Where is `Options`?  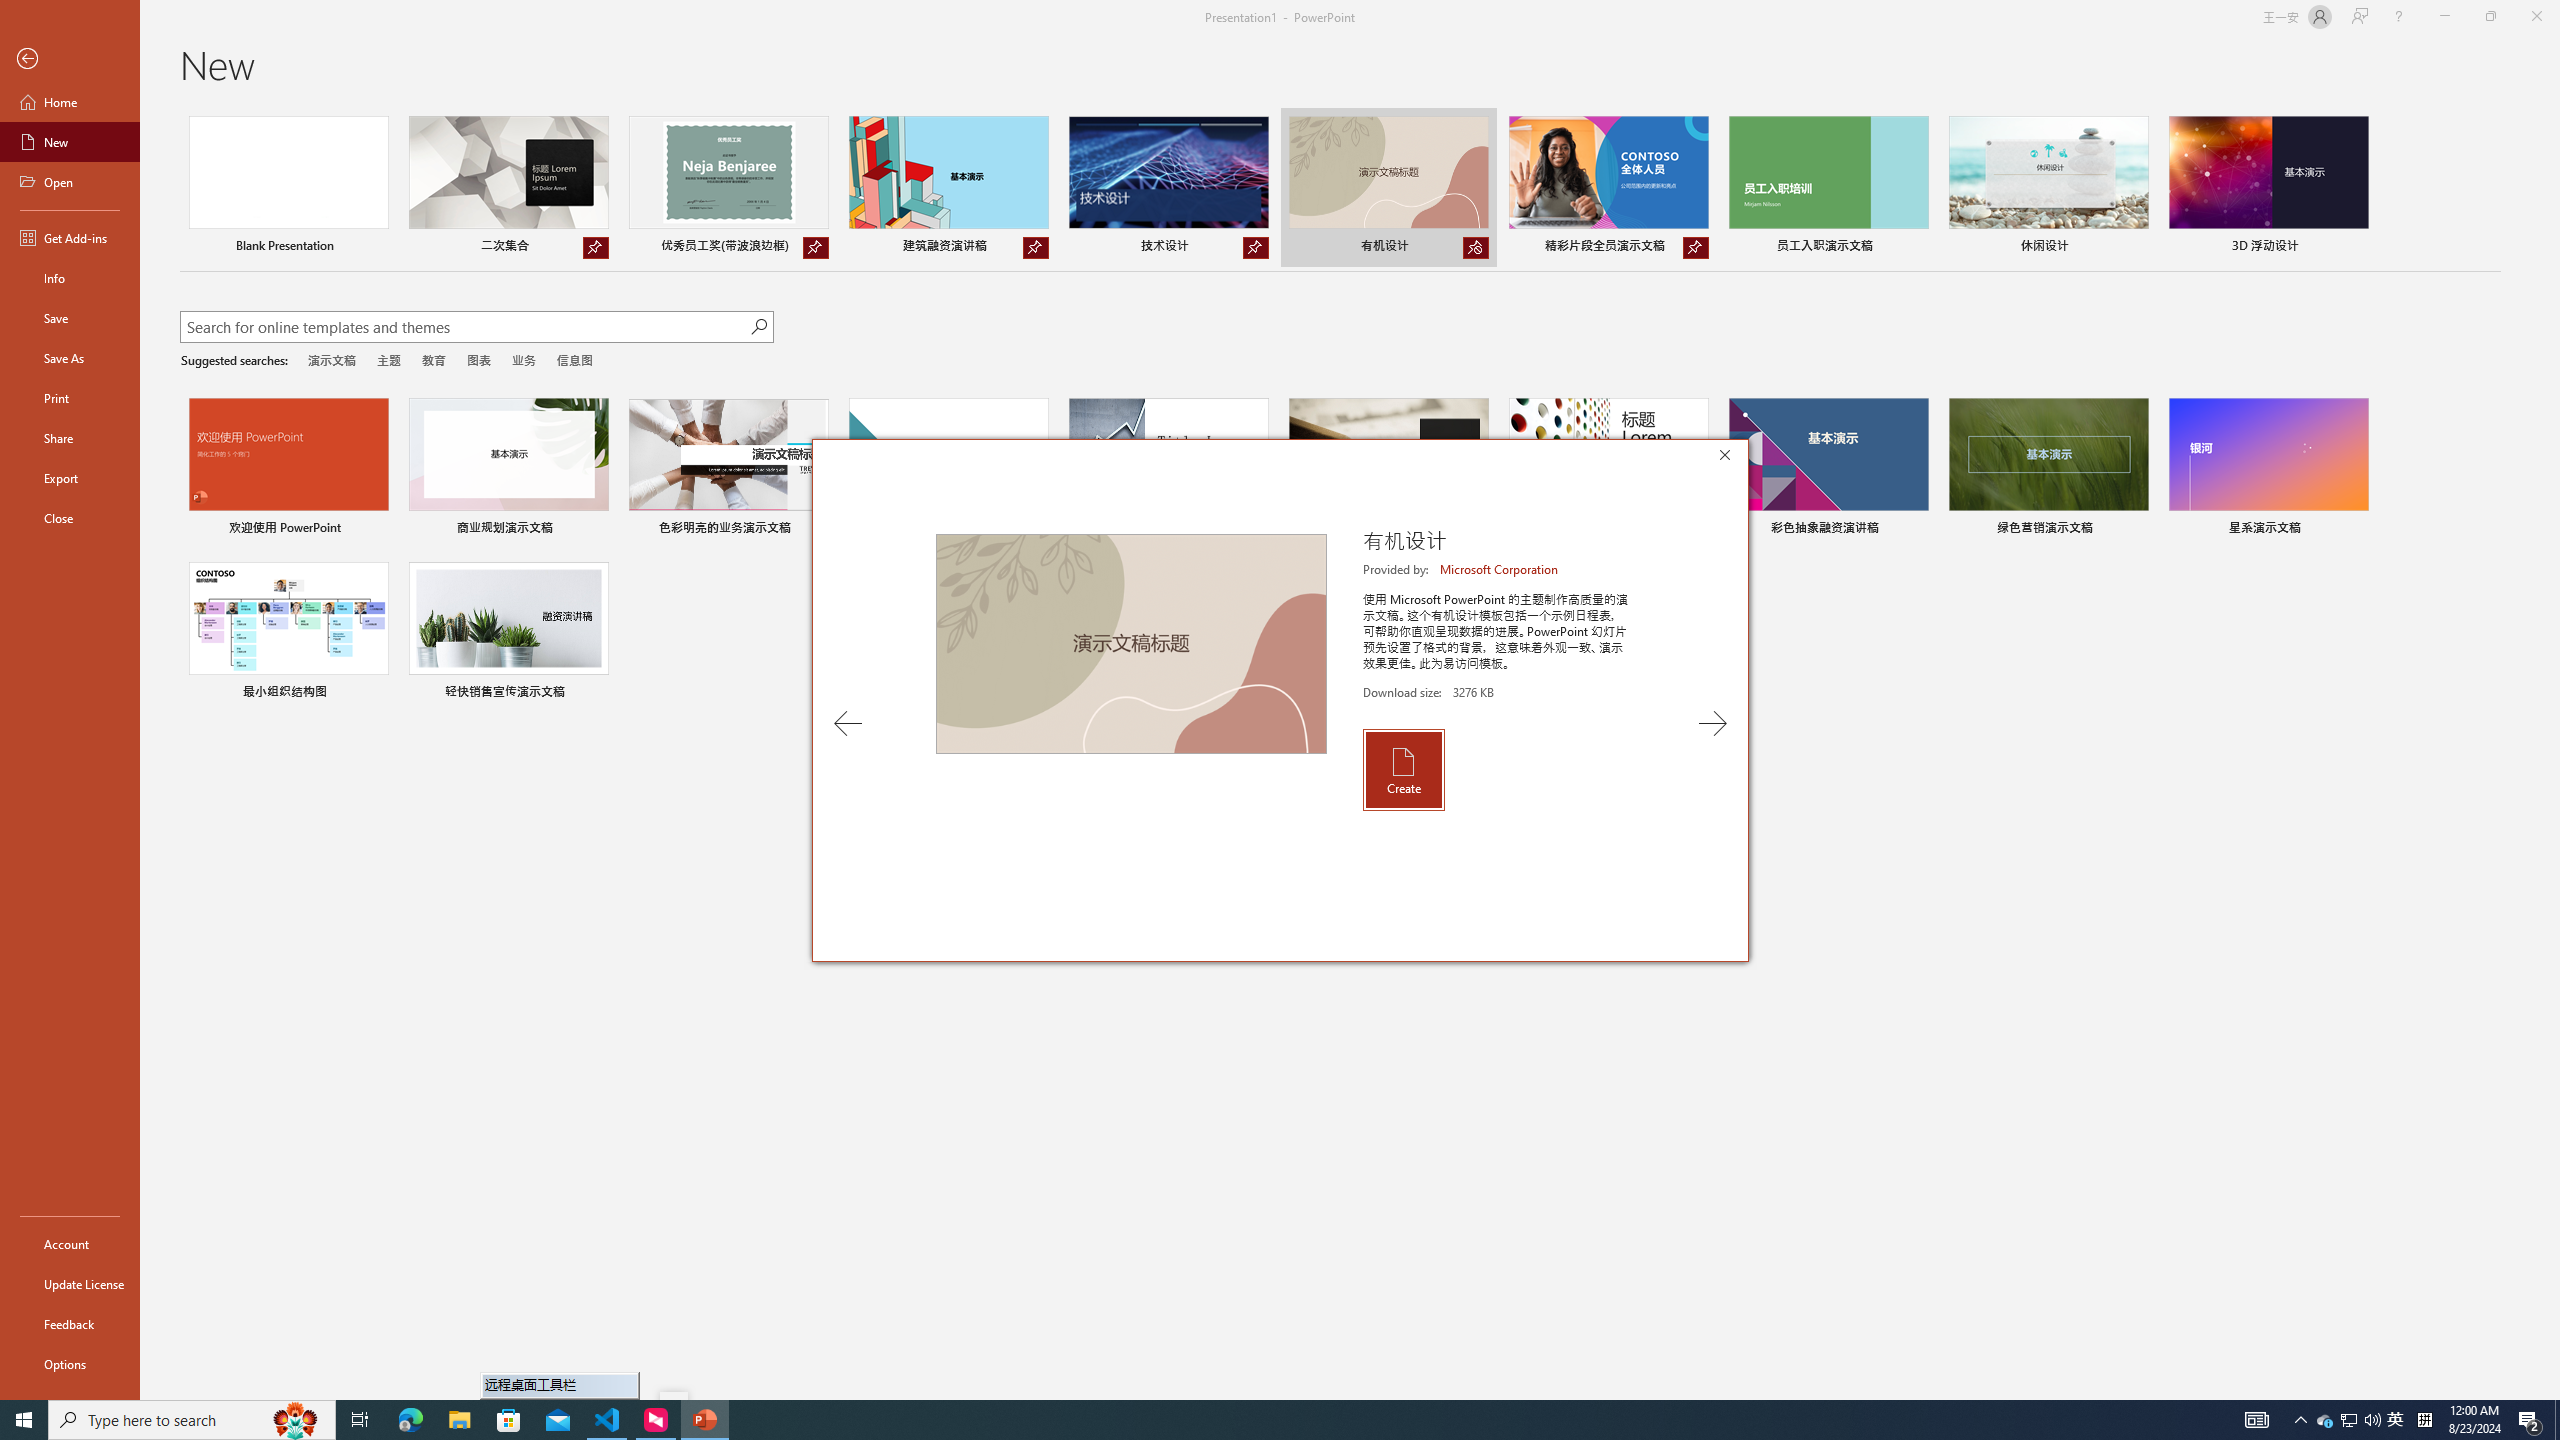
Options is located at coordinates (70, 1363).